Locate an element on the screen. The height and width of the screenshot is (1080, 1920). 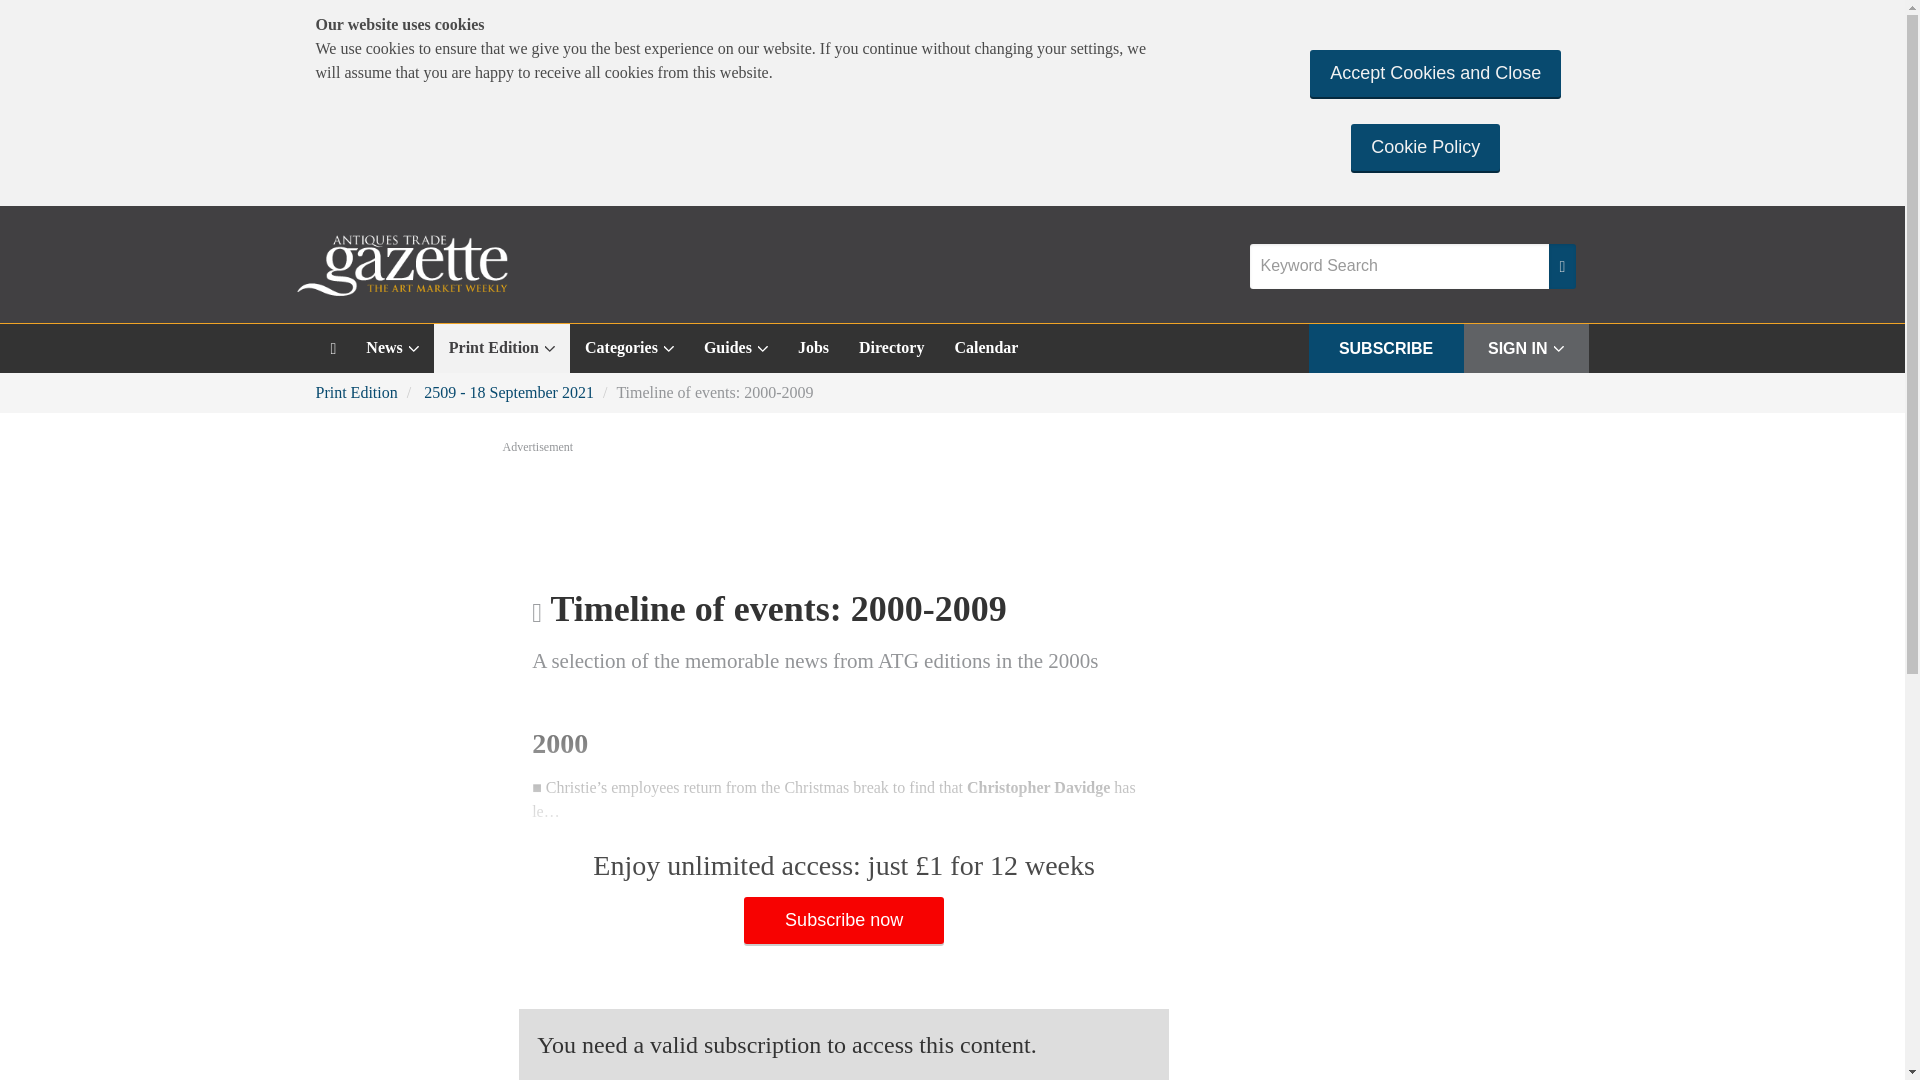
Keyword Search is located at coordinates (1399, 266).